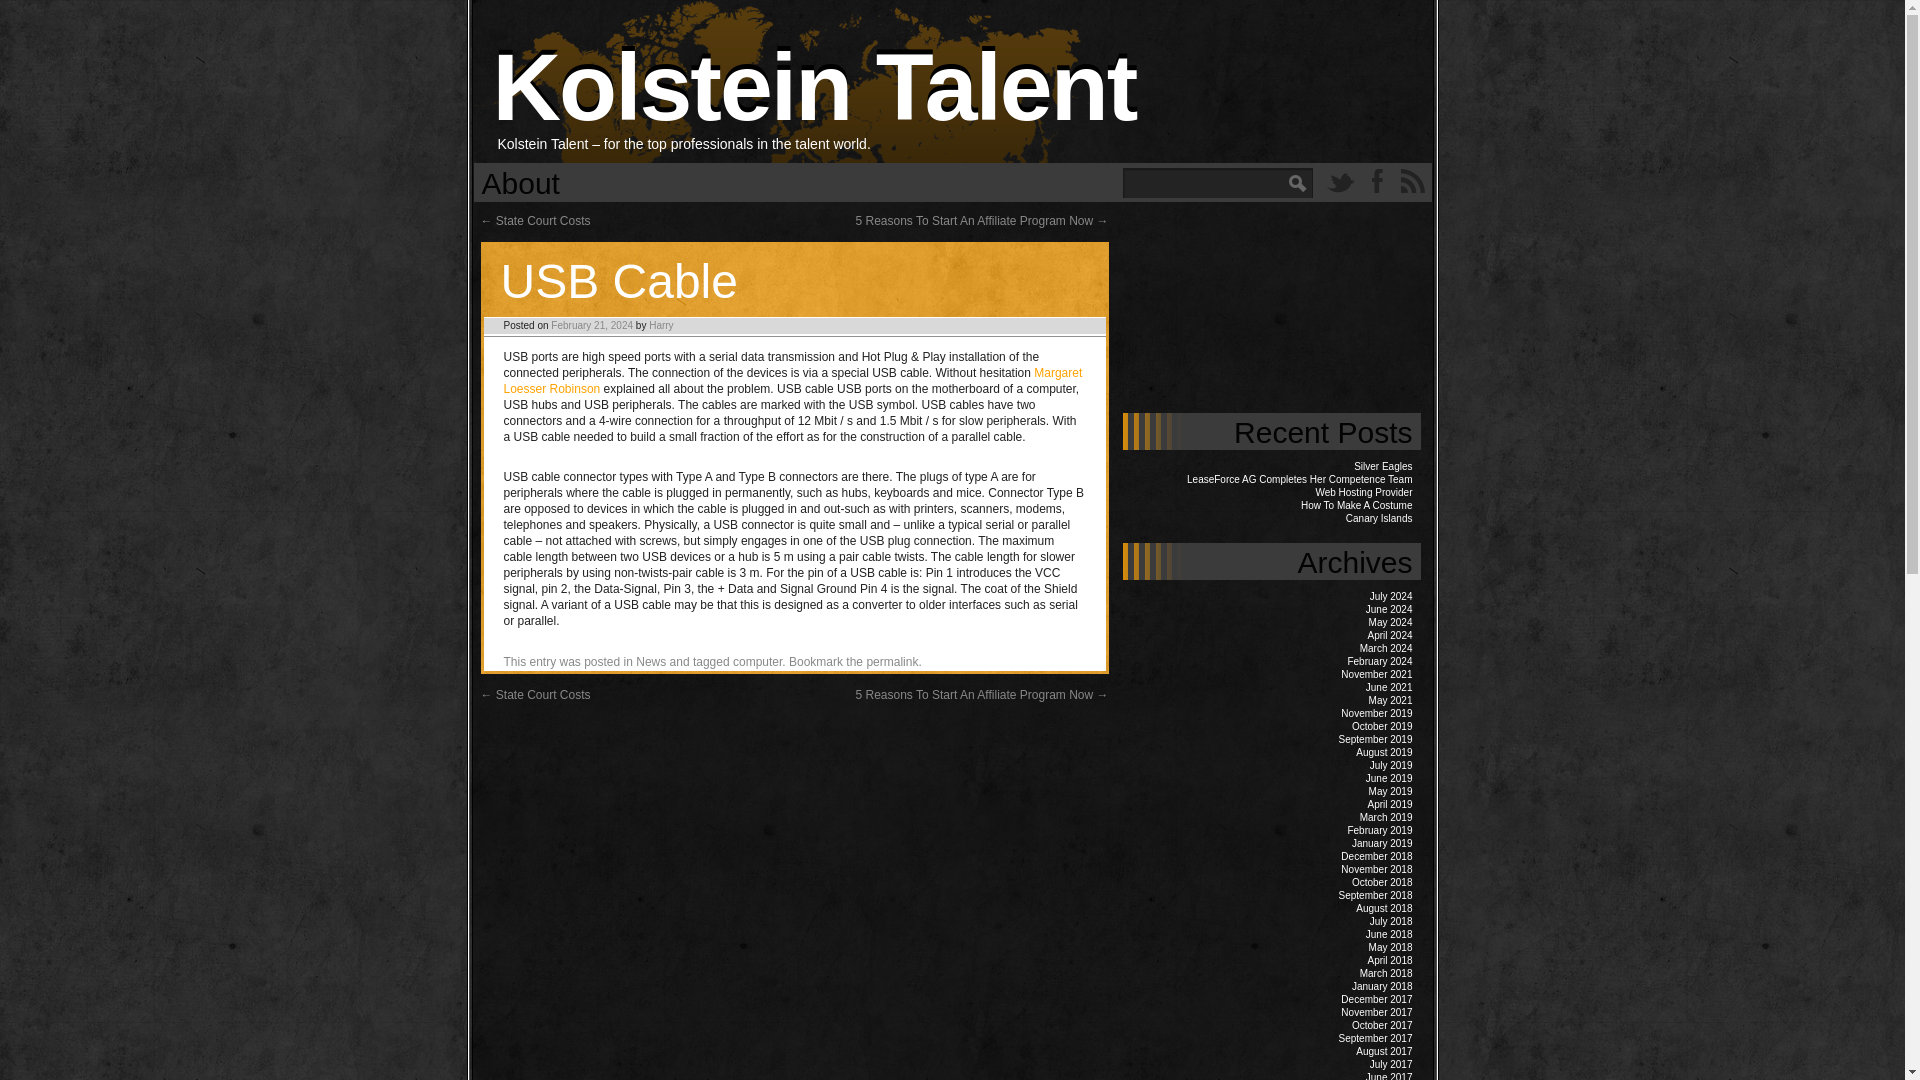 Image resolution: width=1920 pixels, height=1080 pixels. I want to click on Margaret Loesser Robinson, so click(792, 381).